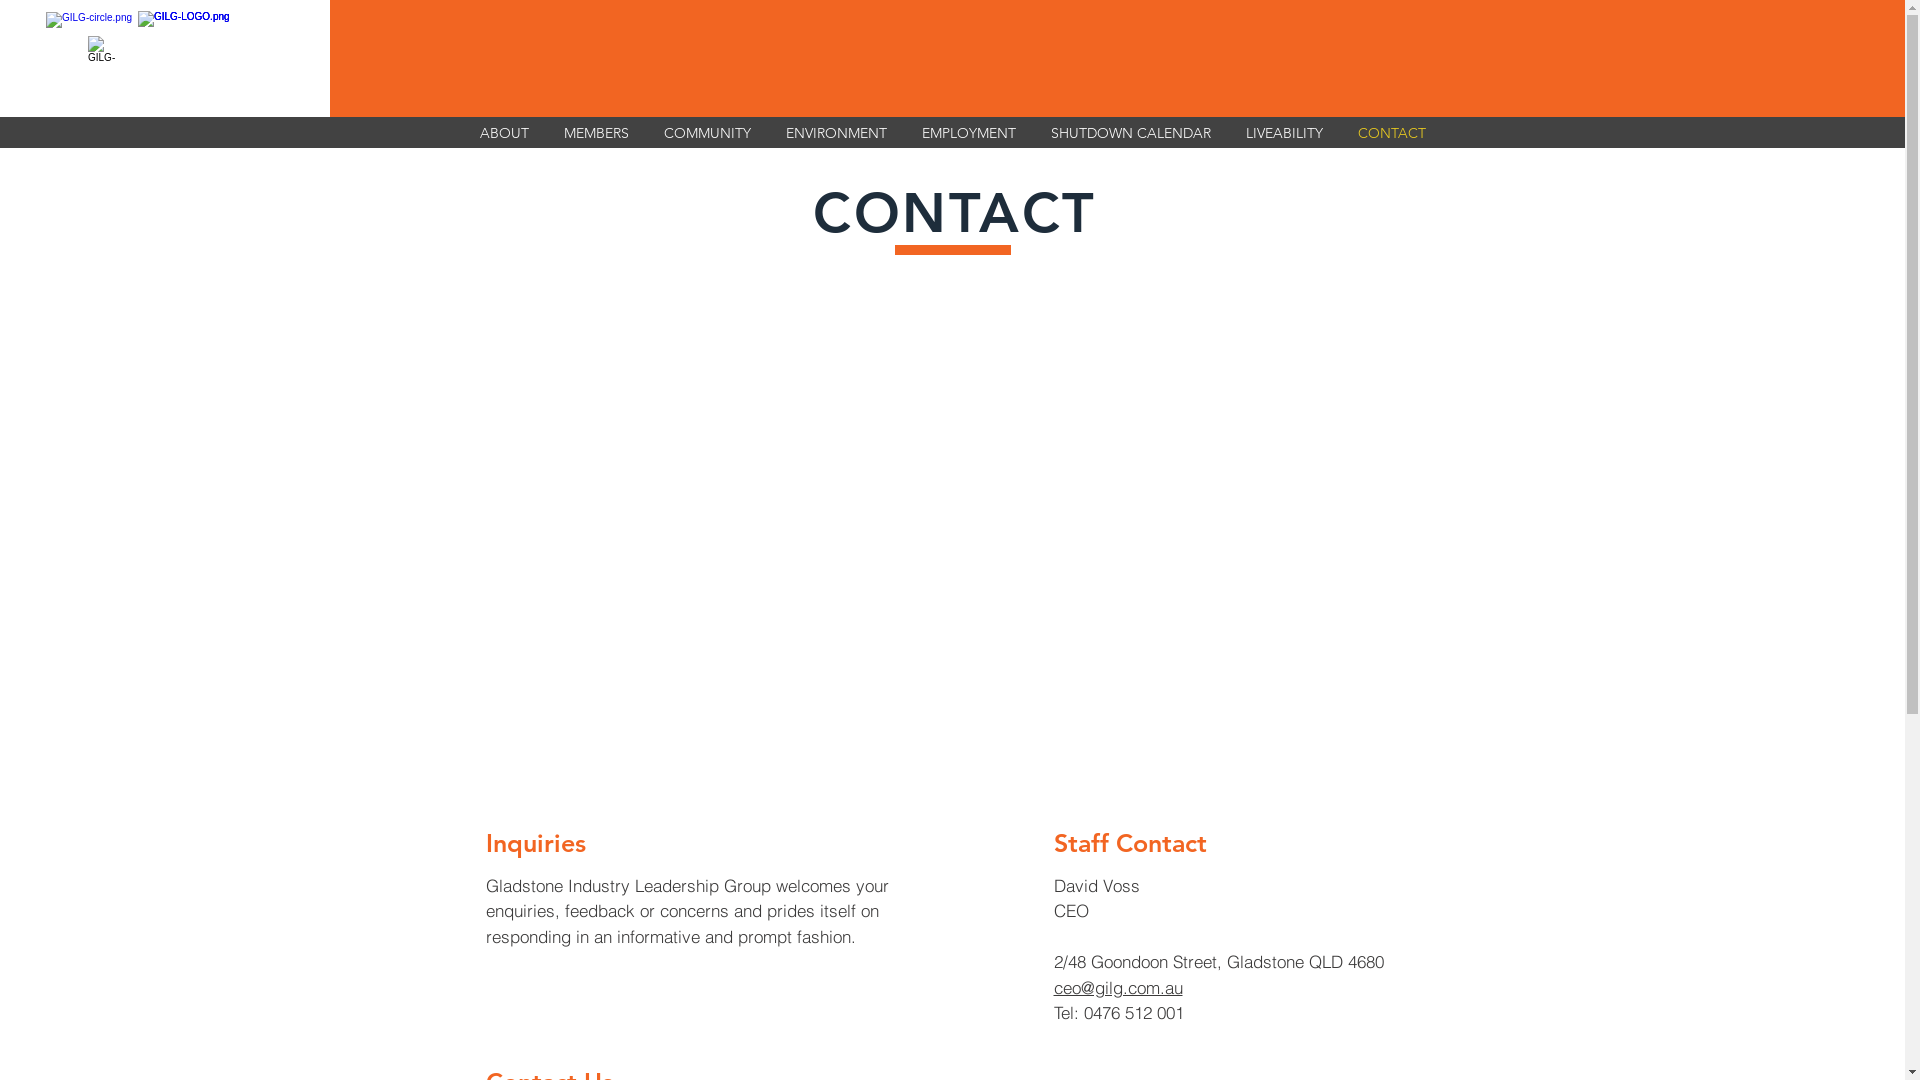  Describe the element at coordinates (707, 132) in the screenshot. I see `COMMUNITY` at that location.